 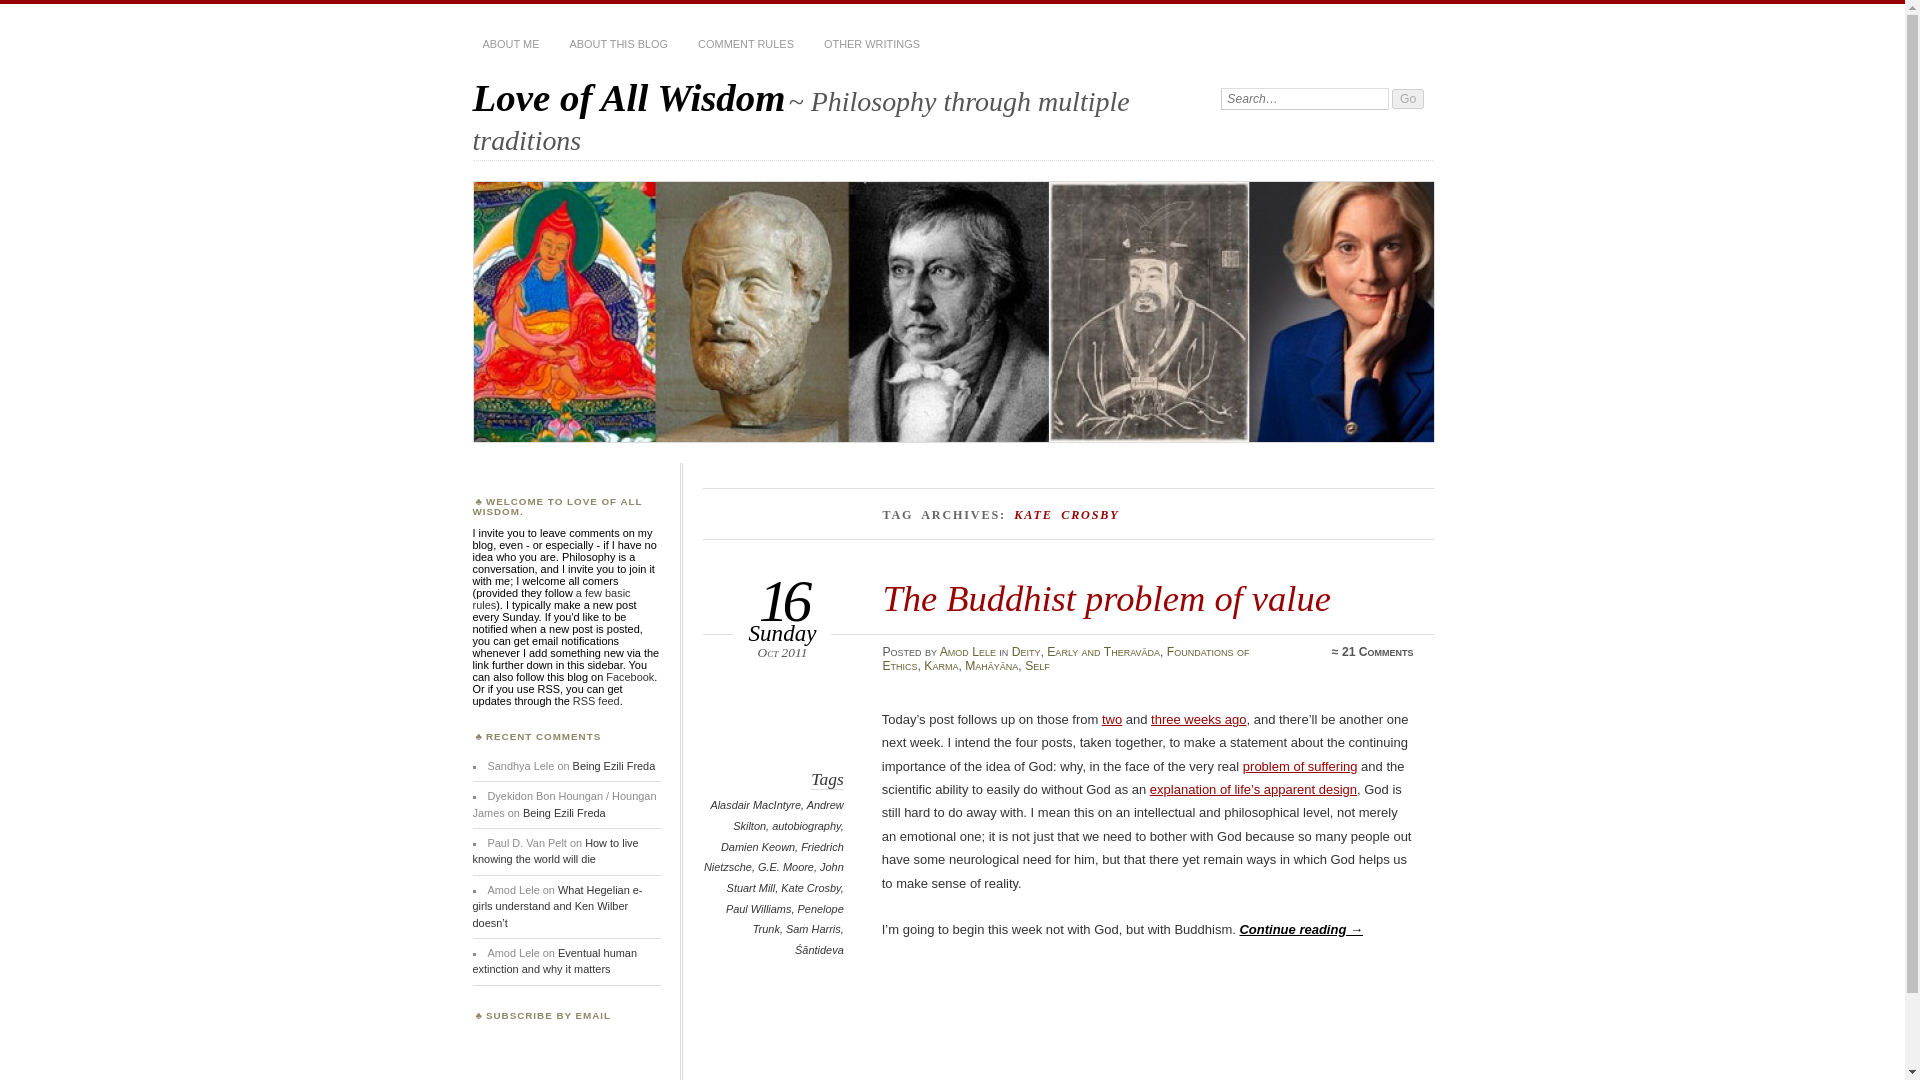 What do you see at coordinates (806, 825) in the screenshot?
I see `autobiography` at bounding box center [806, 825].